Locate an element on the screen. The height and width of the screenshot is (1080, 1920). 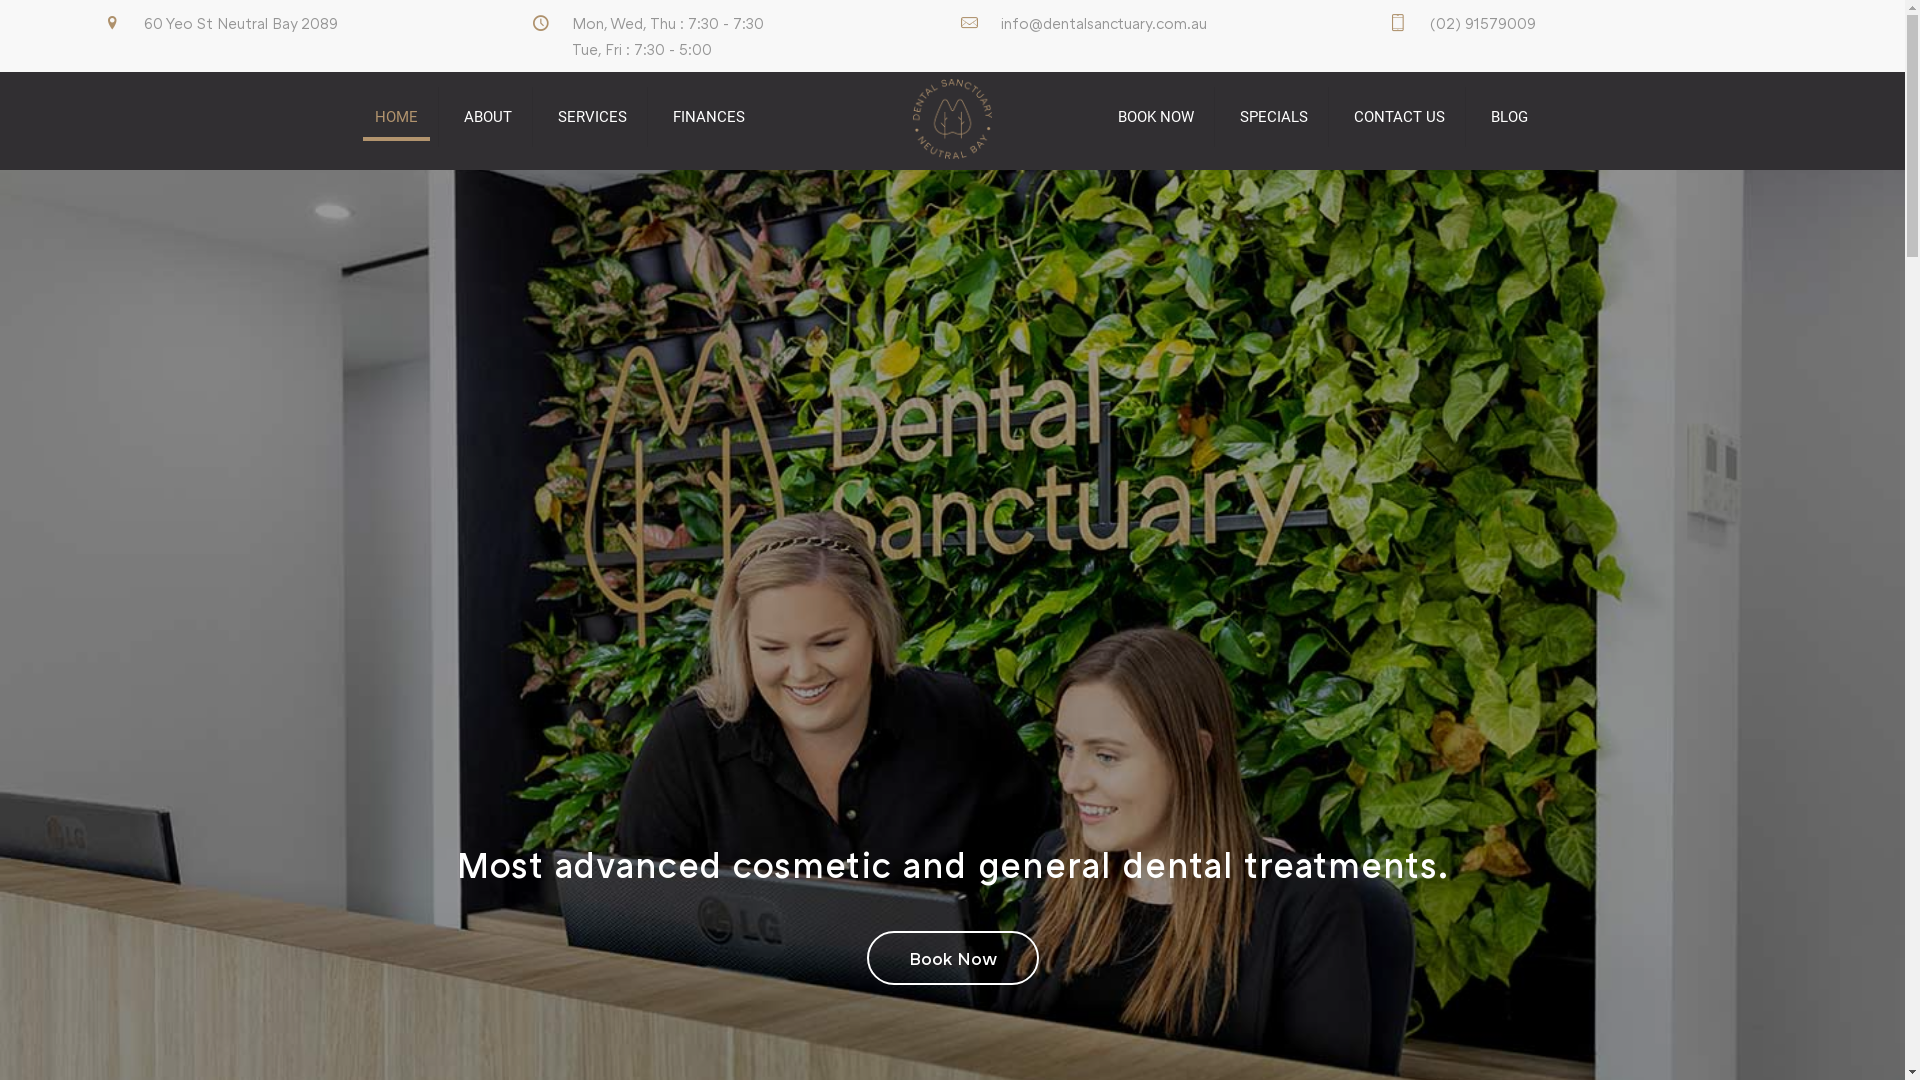
HOME is located at coordinates (396, 117).